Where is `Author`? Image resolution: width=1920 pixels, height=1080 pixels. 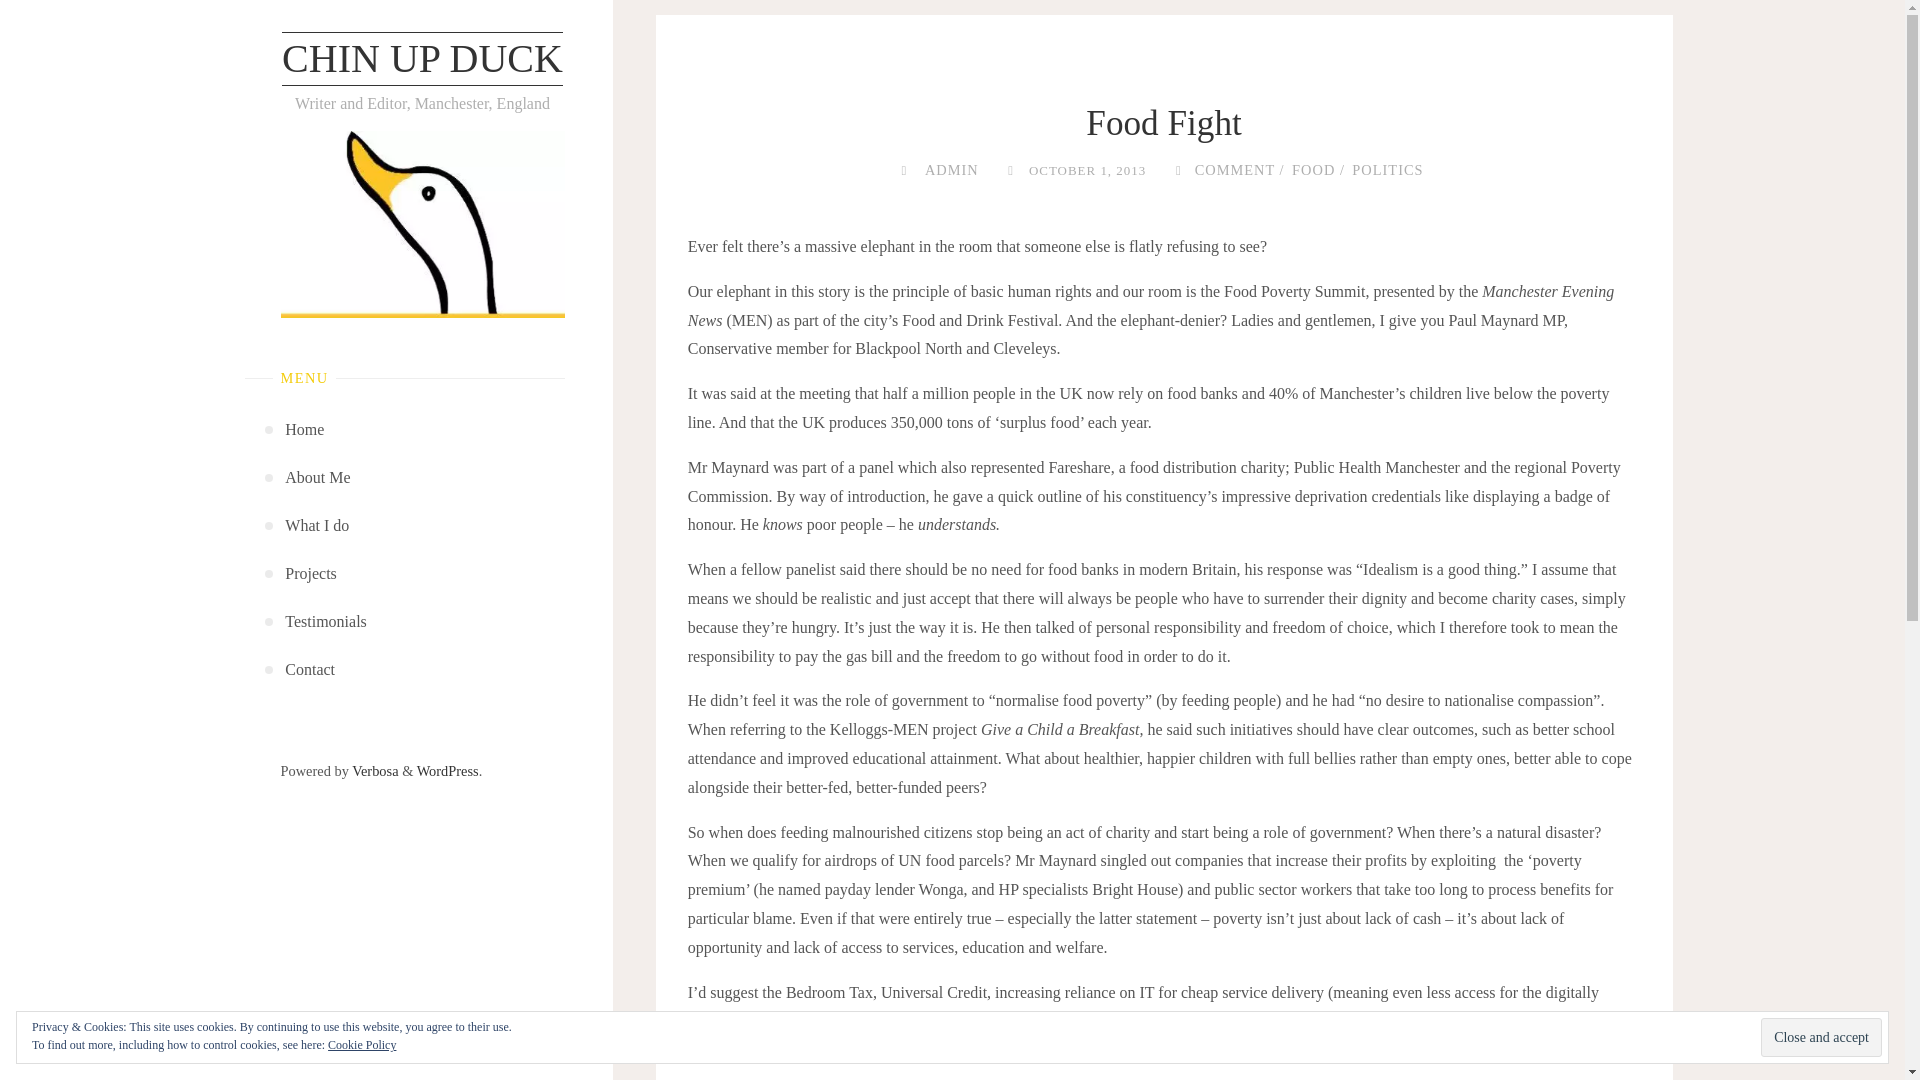
Author is located at coordinates (904, 170).